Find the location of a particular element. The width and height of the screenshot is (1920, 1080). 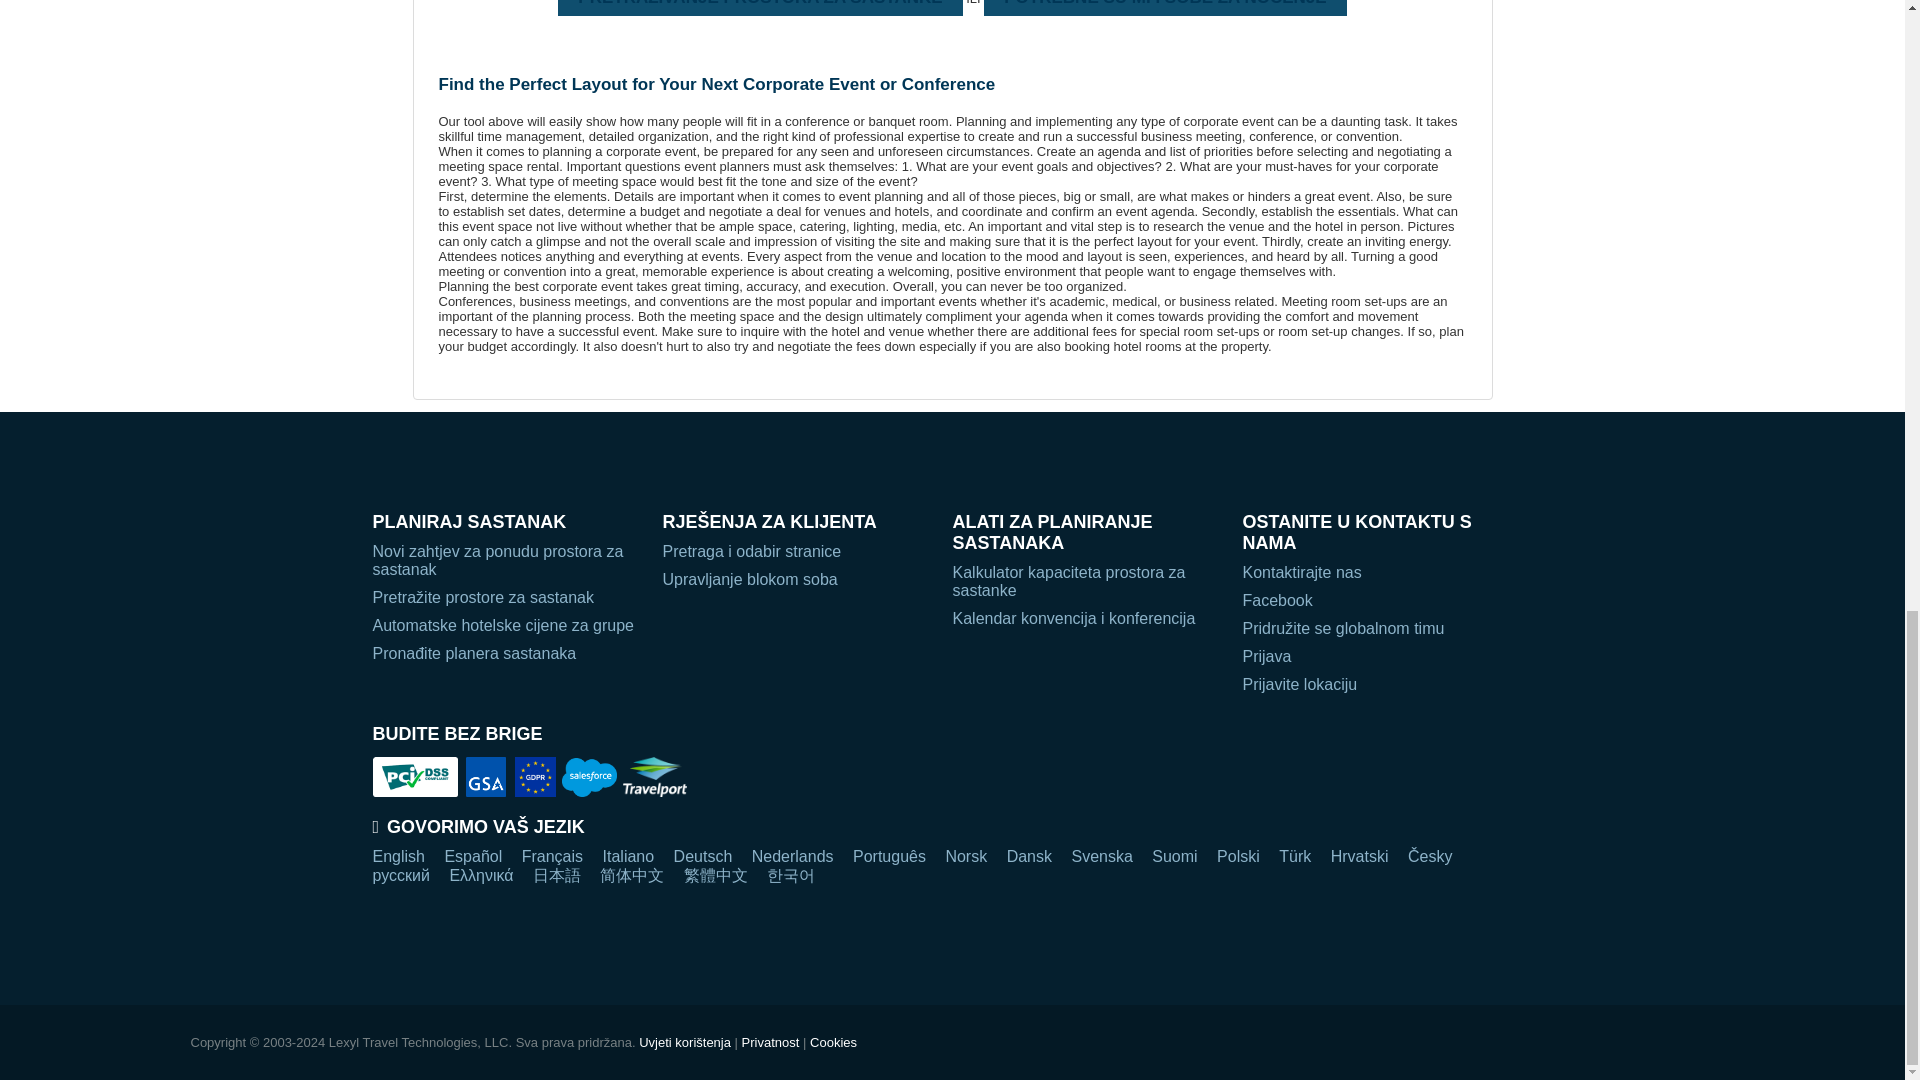

Deutsch is located at coordinates (703, 856).